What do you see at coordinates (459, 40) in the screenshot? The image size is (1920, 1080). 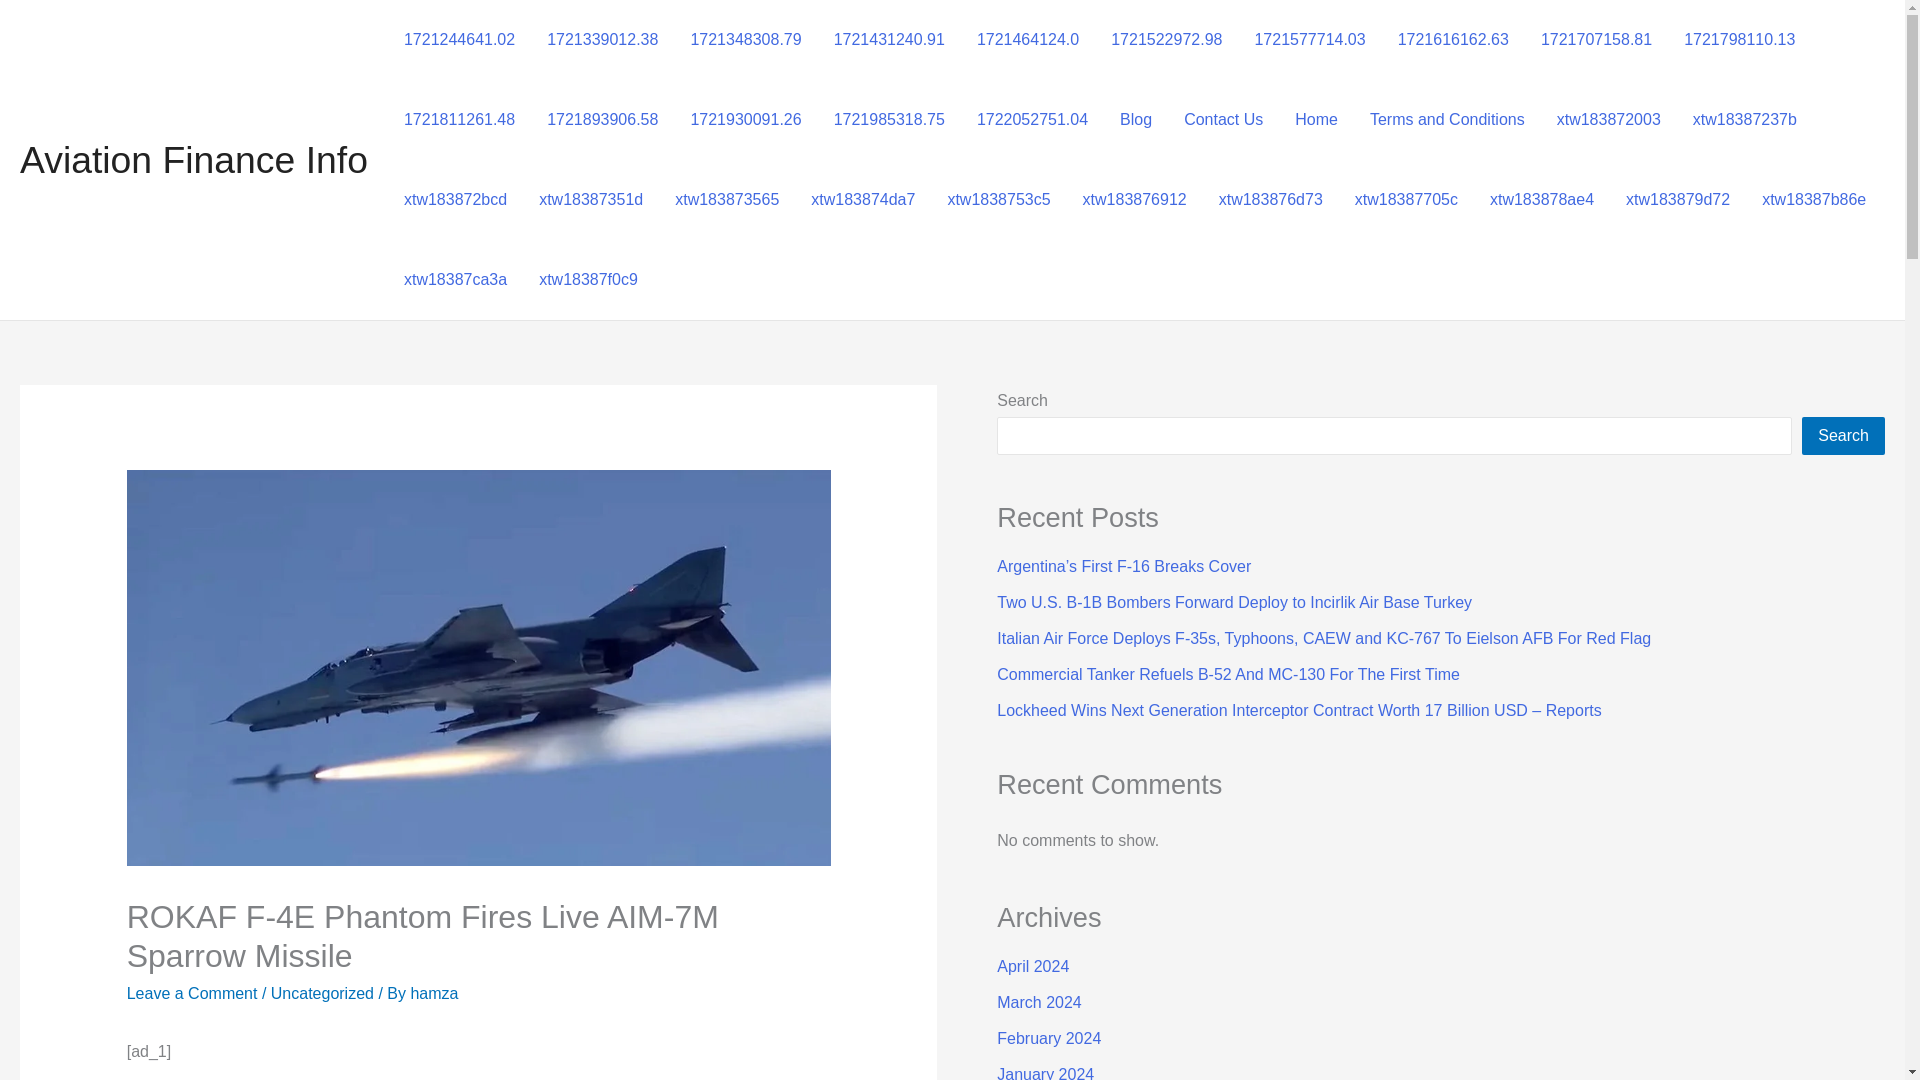 I see `1721244641.02` at bounding box center [459, 40].